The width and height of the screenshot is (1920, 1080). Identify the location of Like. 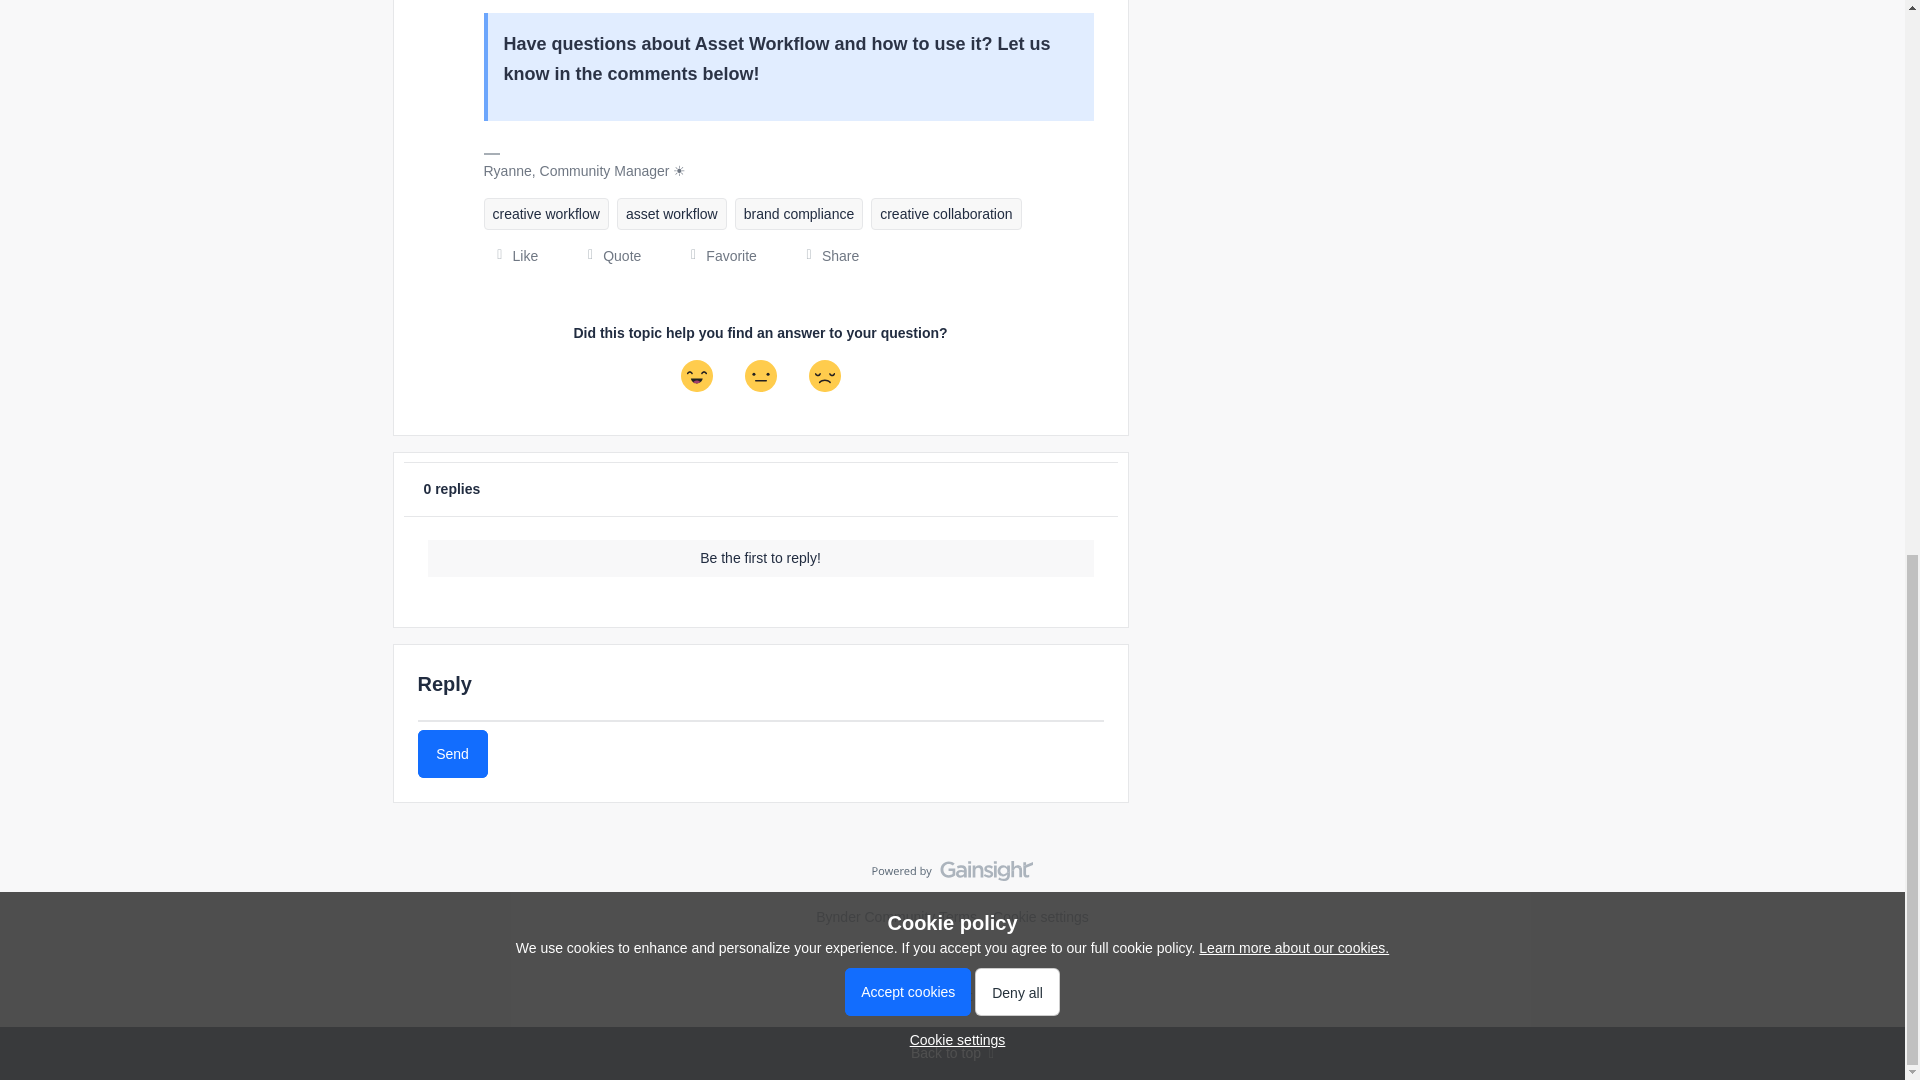
(512, 256).